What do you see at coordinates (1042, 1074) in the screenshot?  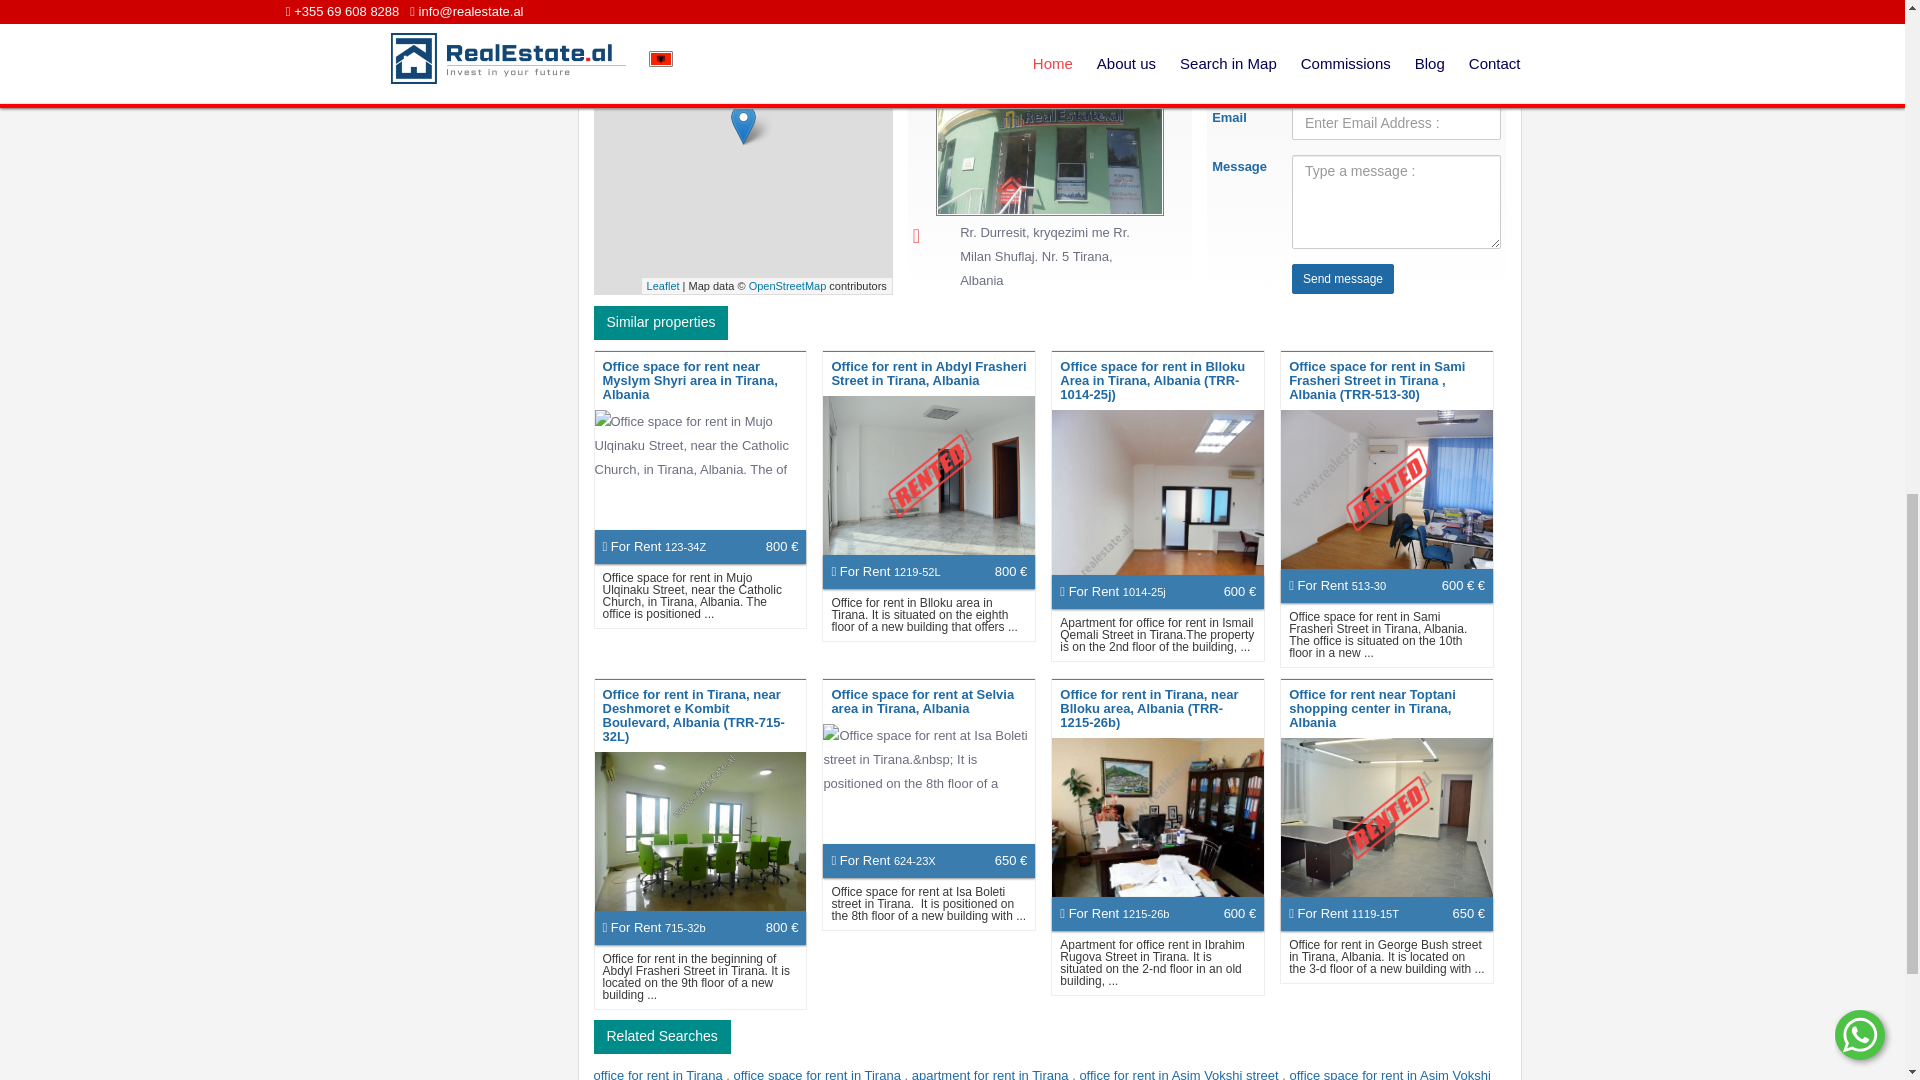 I see `office space for rent in Asim Vokshi street` at bounding box center [1042, 1074].